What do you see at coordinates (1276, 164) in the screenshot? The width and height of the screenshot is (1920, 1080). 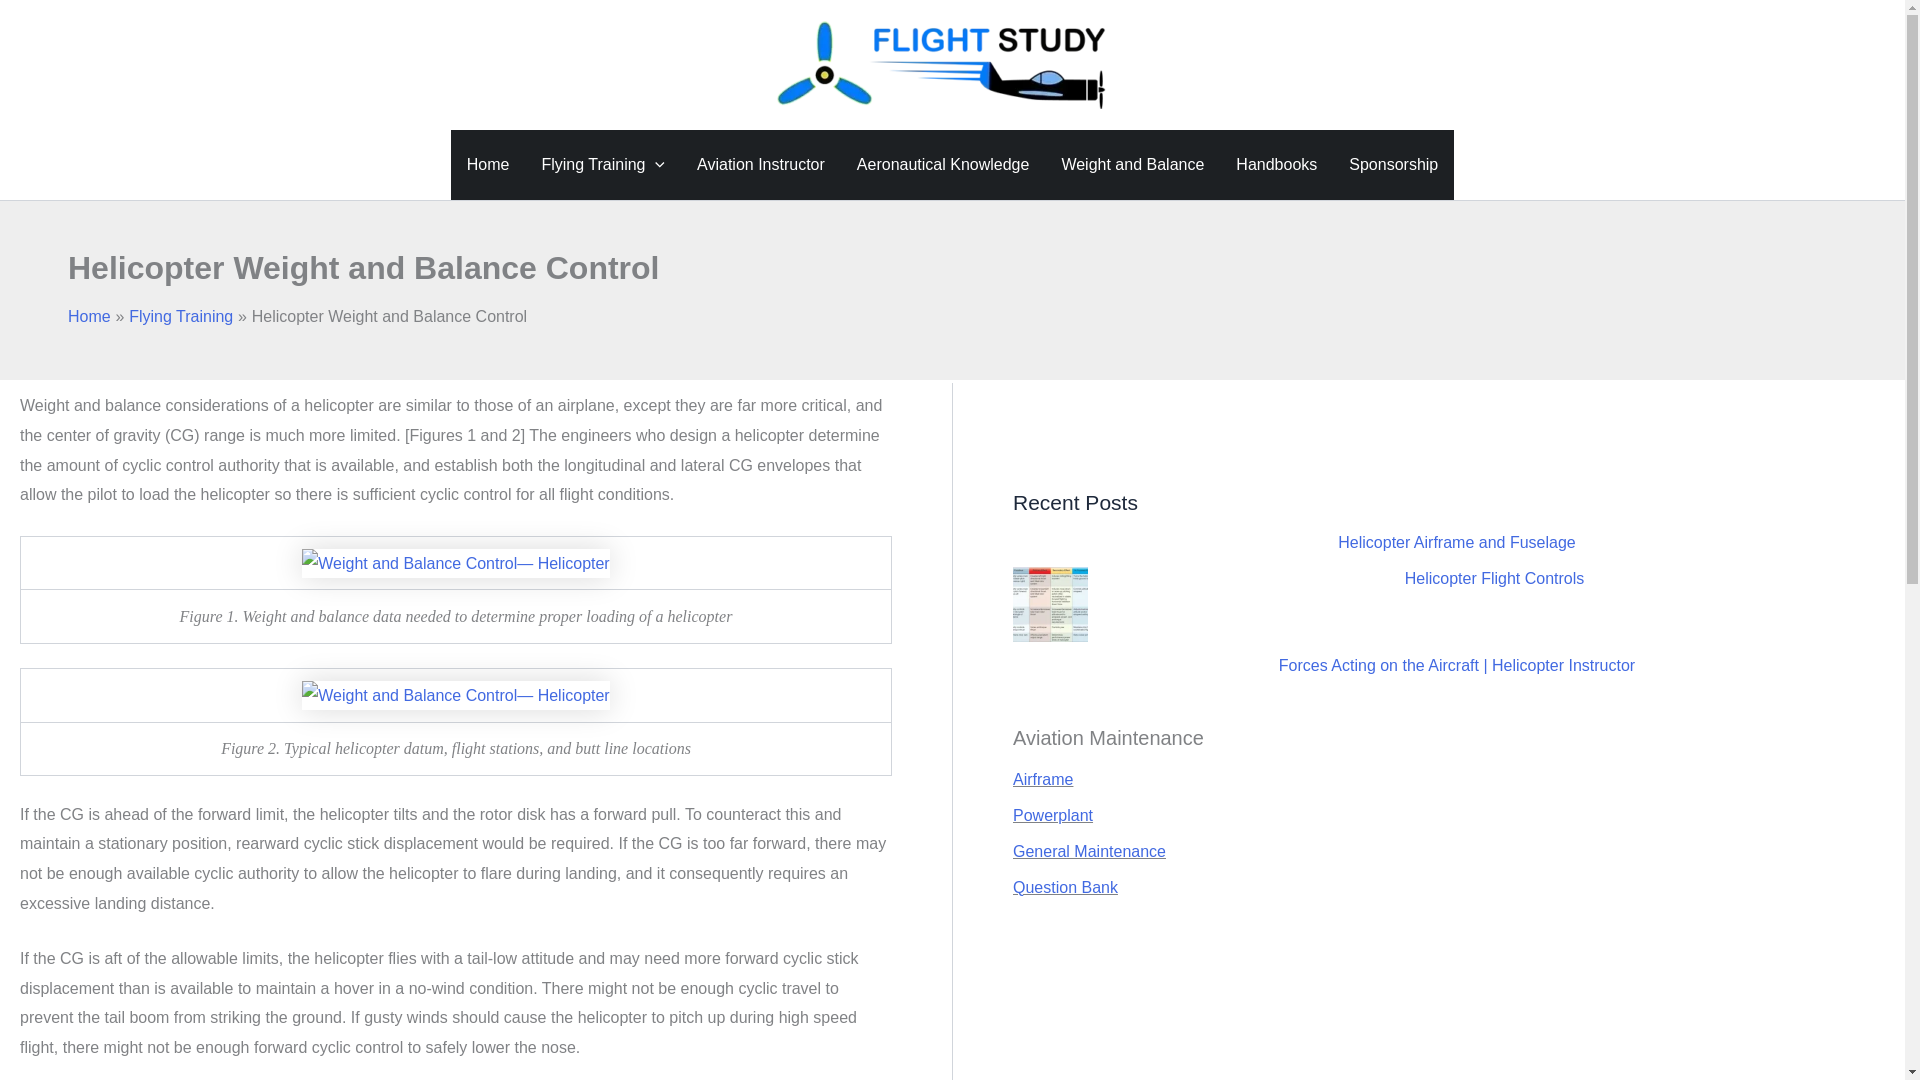 I see `Handbooks` at bounding box center [1276, 164].